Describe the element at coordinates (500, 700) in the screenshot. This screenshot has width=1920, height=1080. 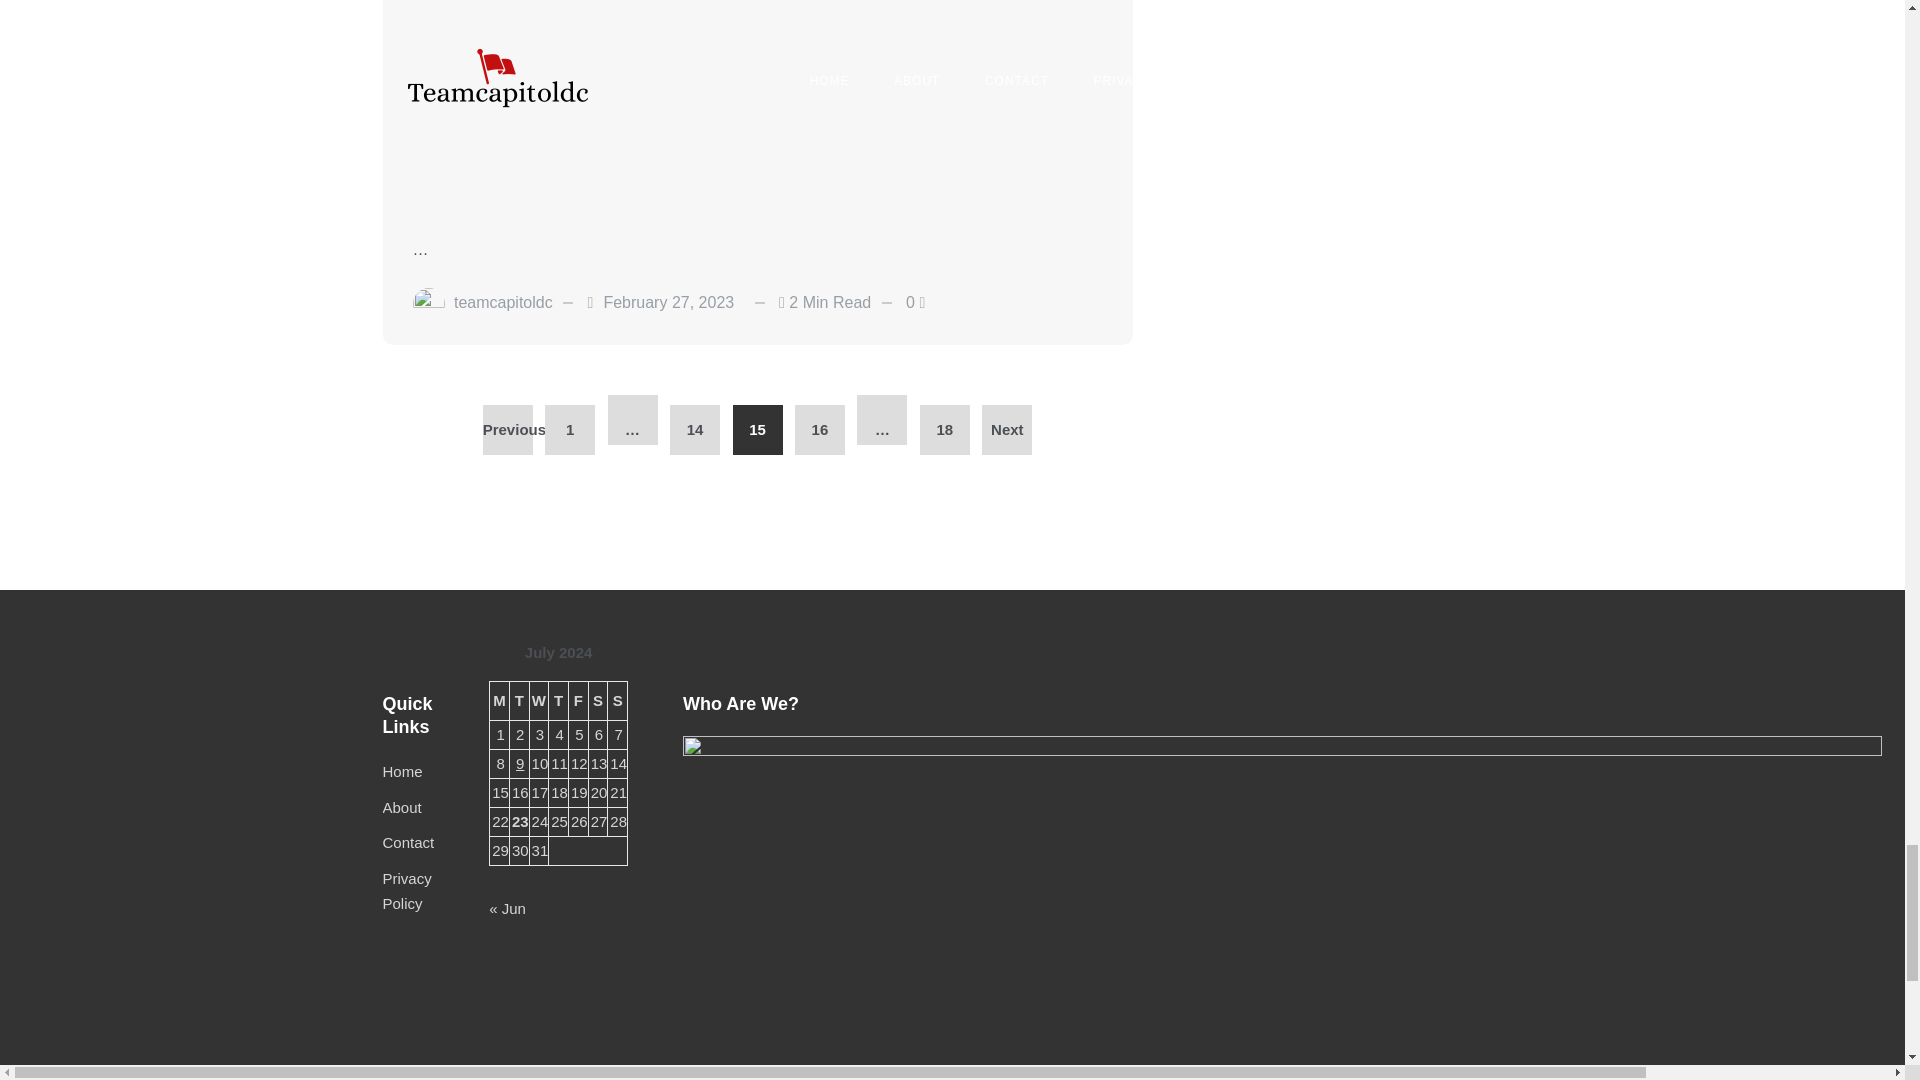
I see `Monday` at that location.